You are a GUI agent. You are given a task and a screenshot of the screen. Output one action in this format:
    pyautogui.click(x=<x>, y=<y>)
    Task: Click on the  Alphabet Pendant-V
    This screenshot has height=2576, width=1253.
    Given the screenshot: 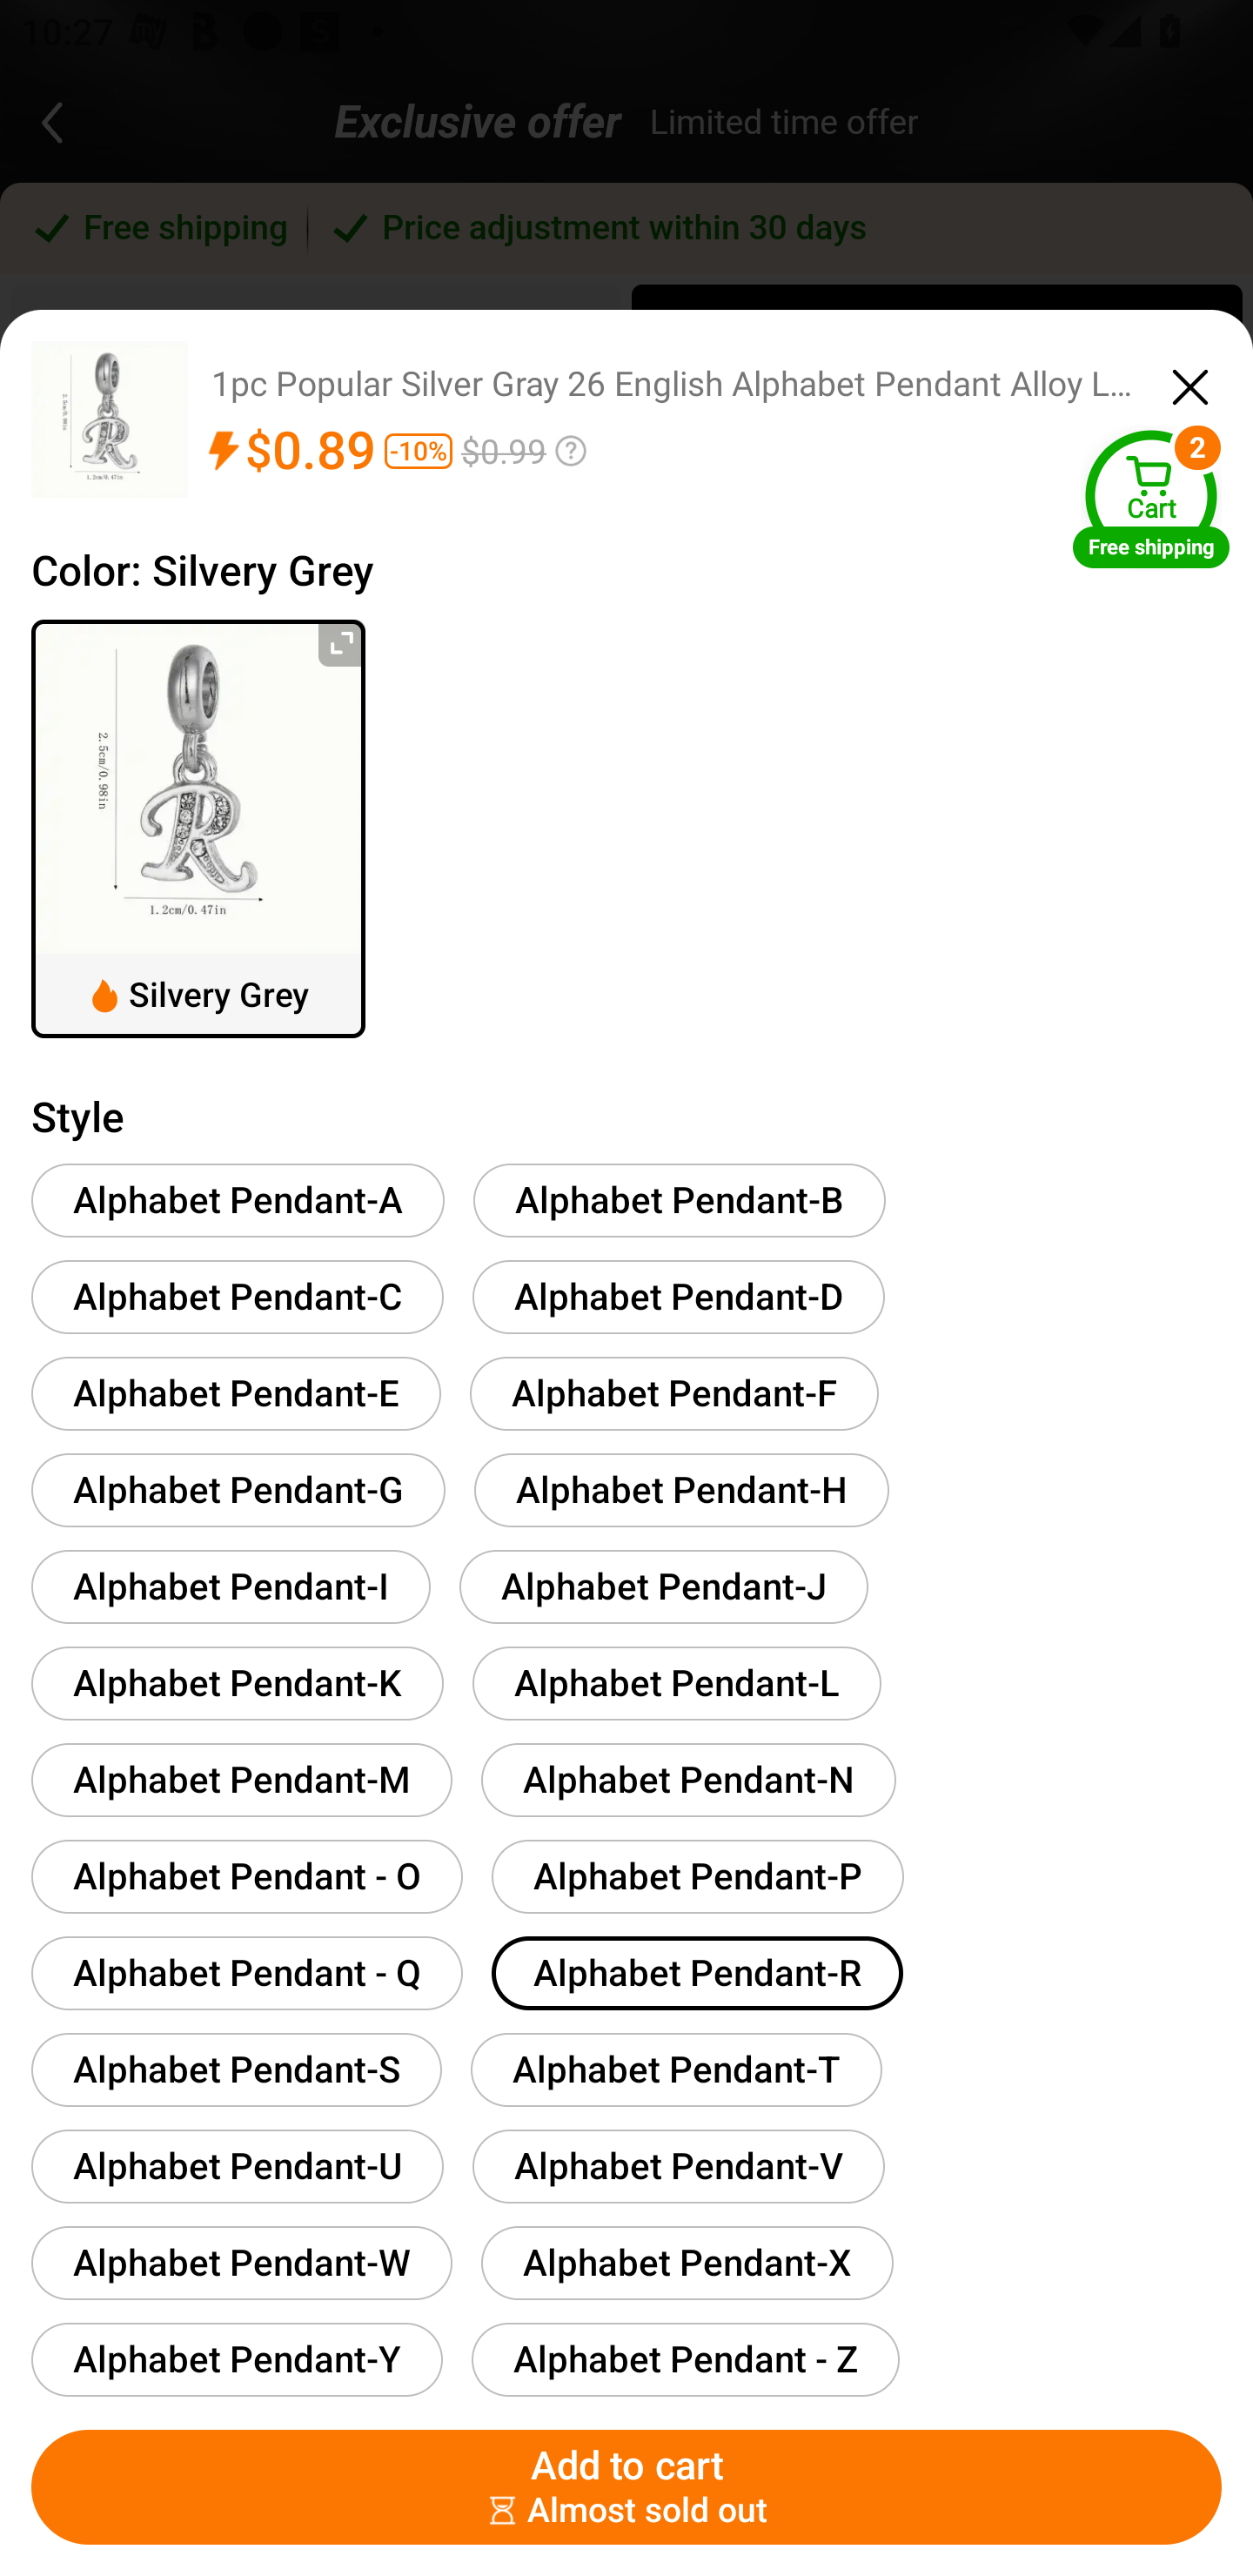 What is the action you would take?
    pyautogui.click(x=678, y=2165)
    